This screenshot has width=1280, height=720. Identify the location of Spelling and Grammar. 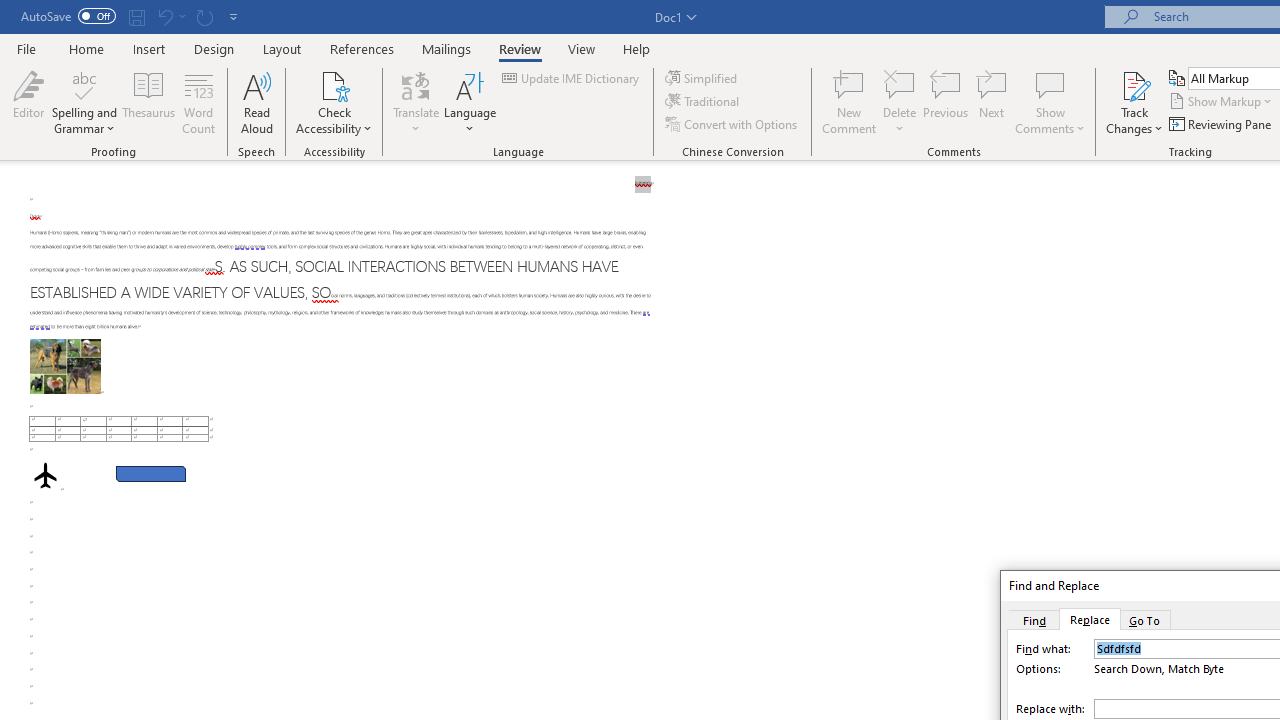
(84, 84).